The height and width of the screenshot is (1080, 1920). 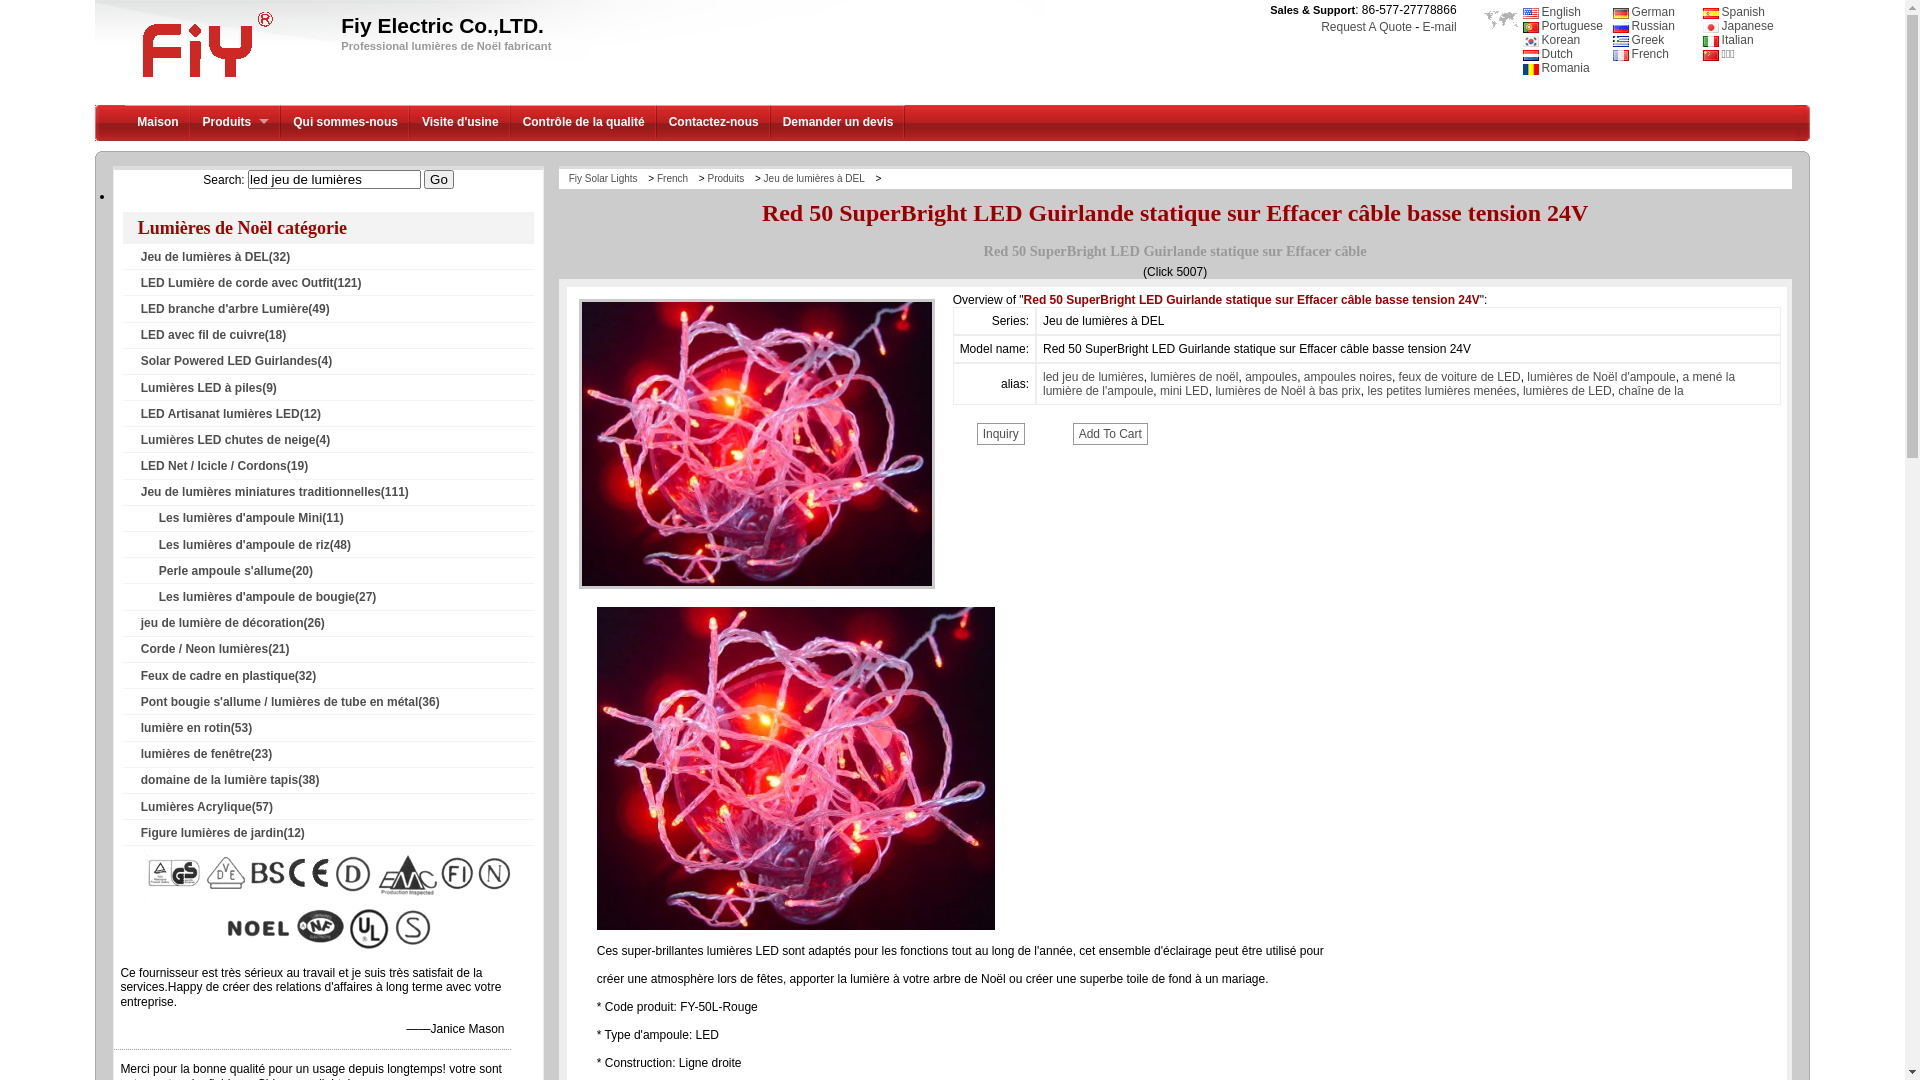 I want to click on Russian, so click(x=1644, y=26).